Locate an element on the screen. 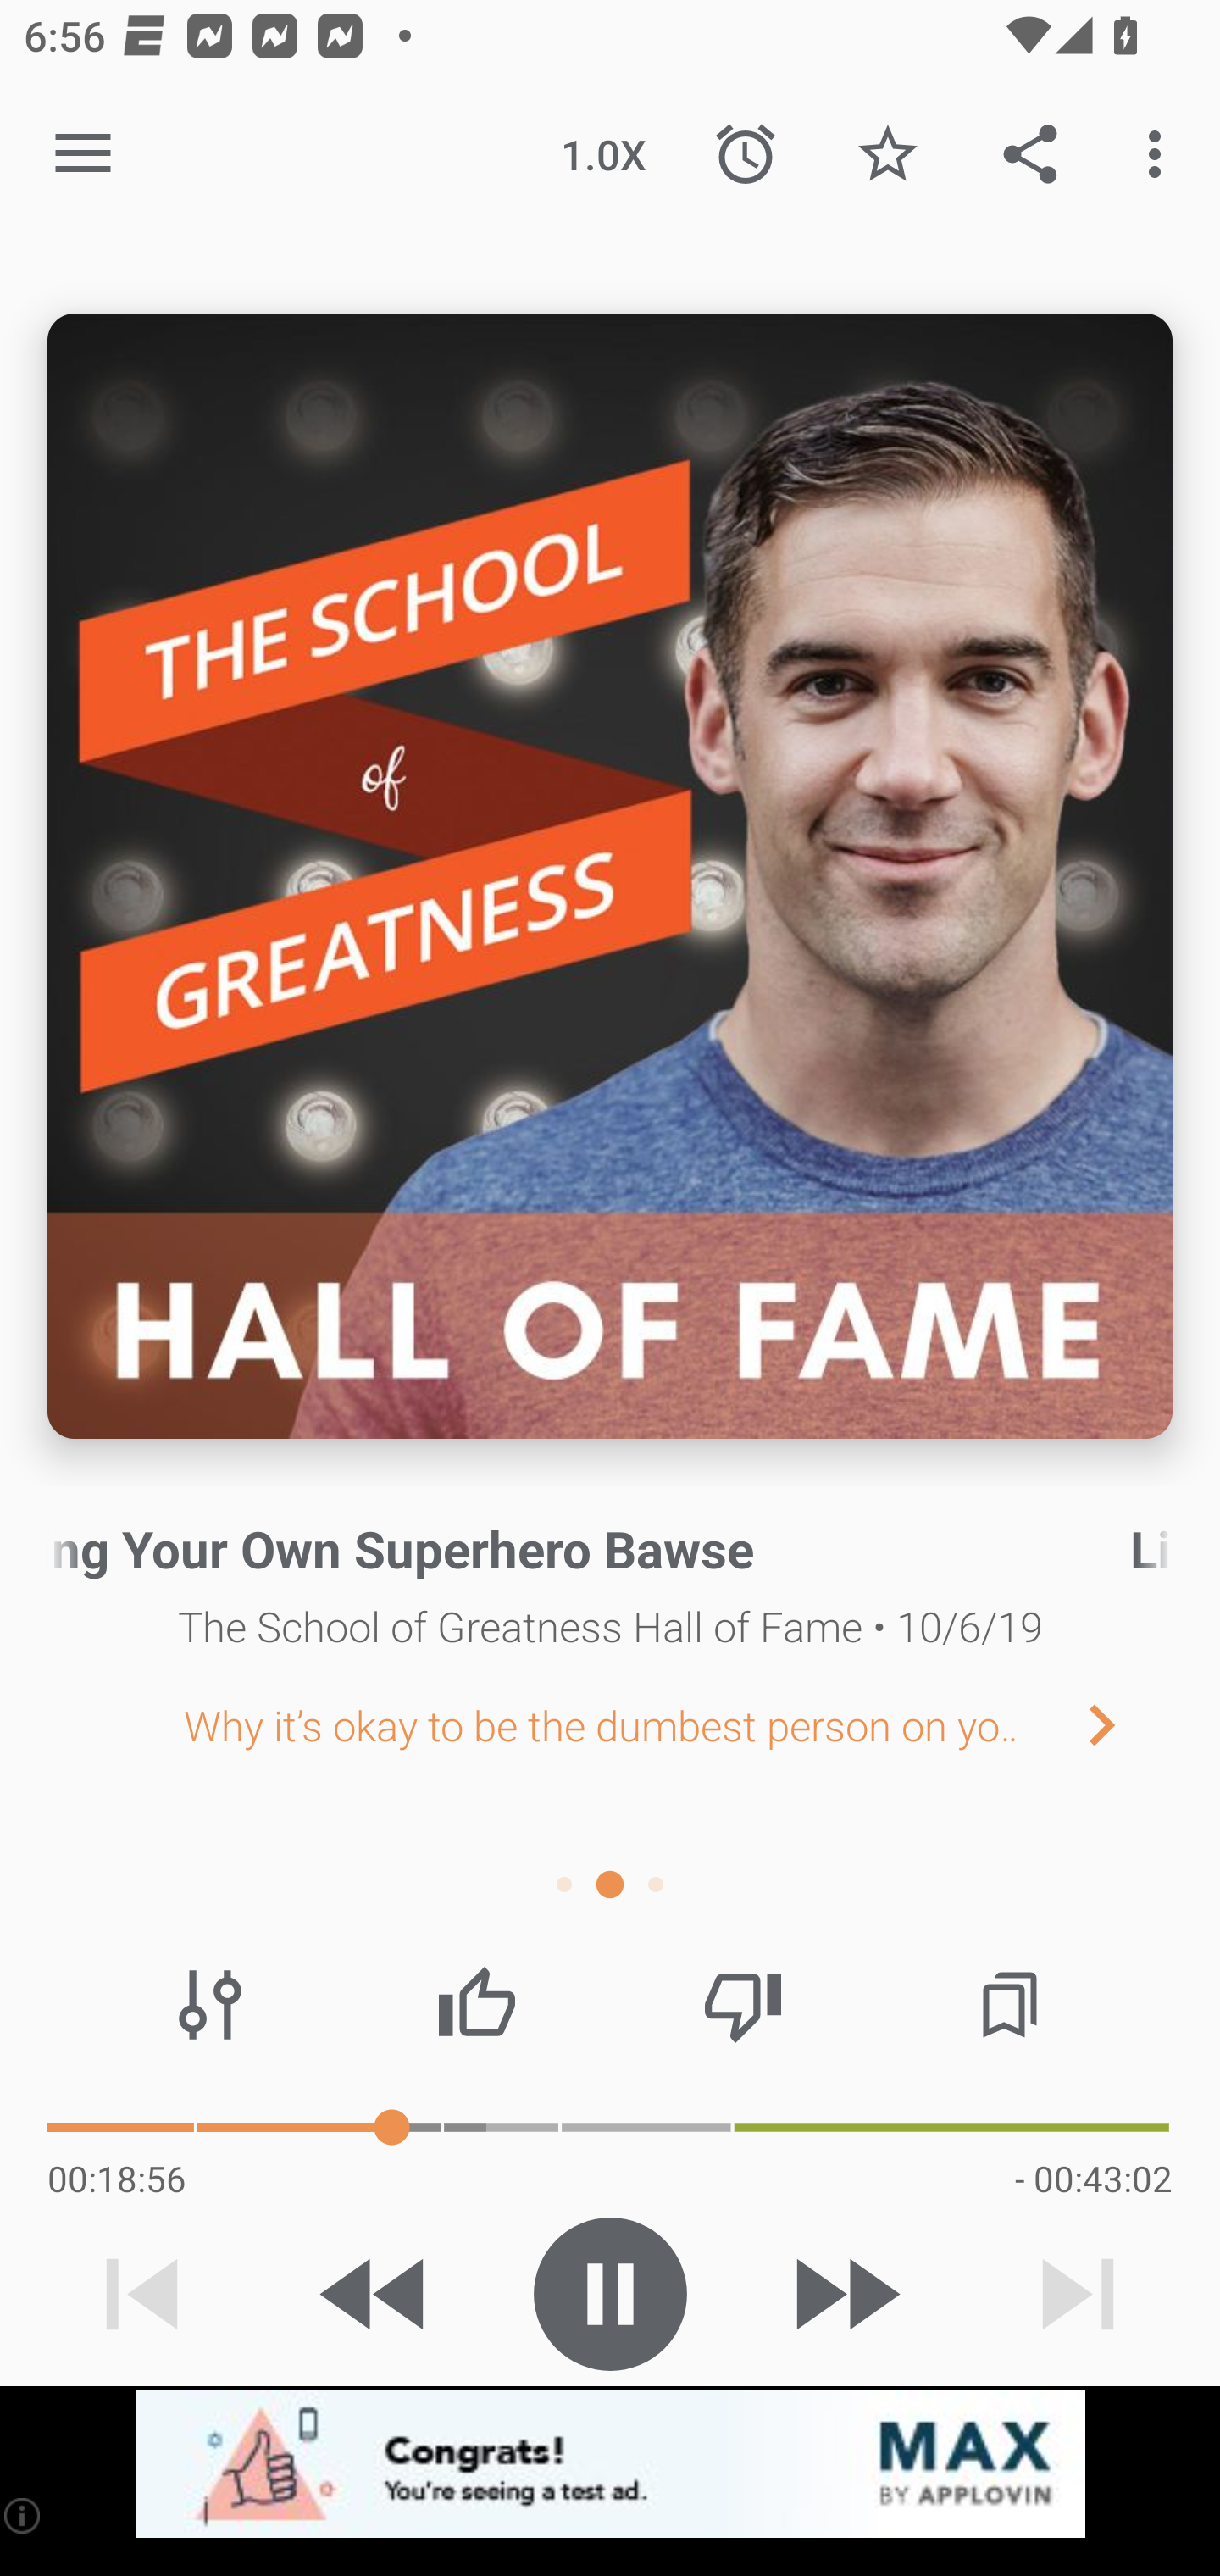 Image resolution: width=1220 pixels, height=2576 pixels. More options is located at coordinates (1161, 154).